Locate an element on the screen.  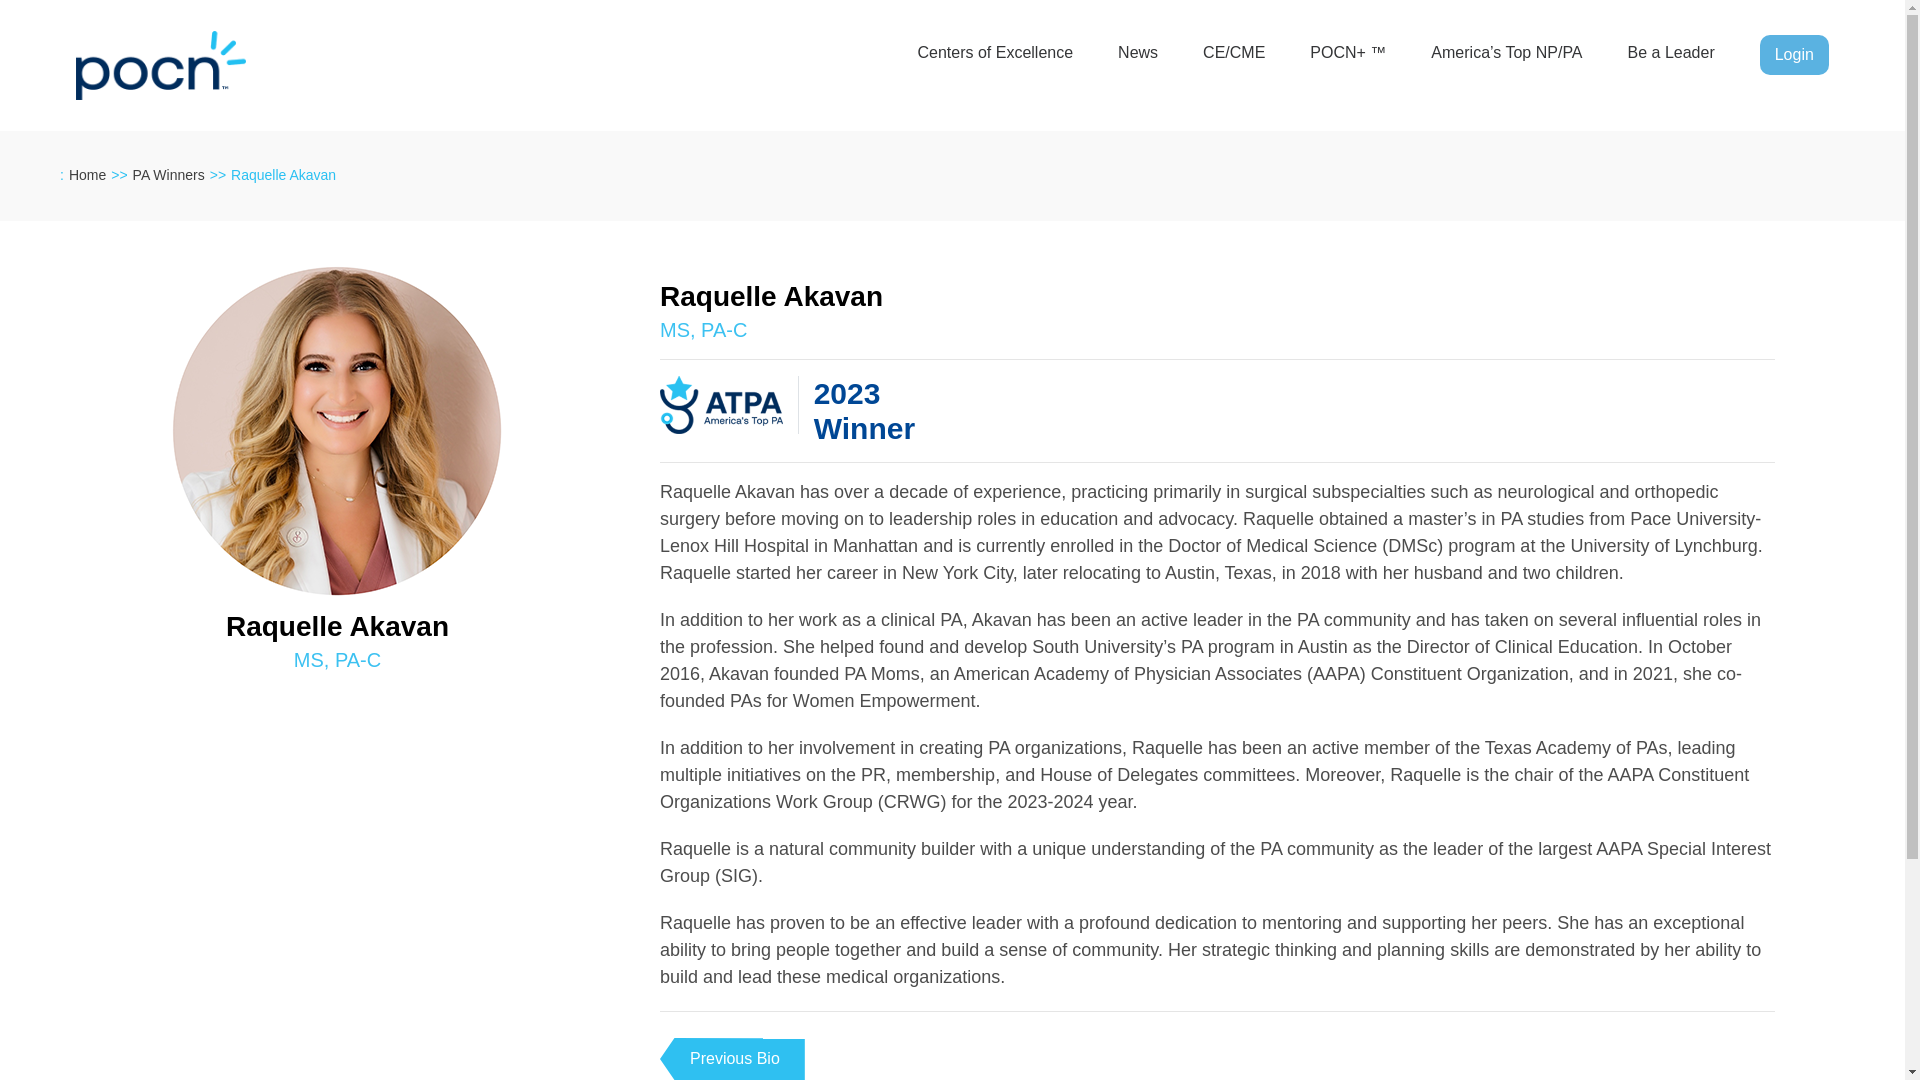
Previous Bio is located at coordinates (732, 1058).